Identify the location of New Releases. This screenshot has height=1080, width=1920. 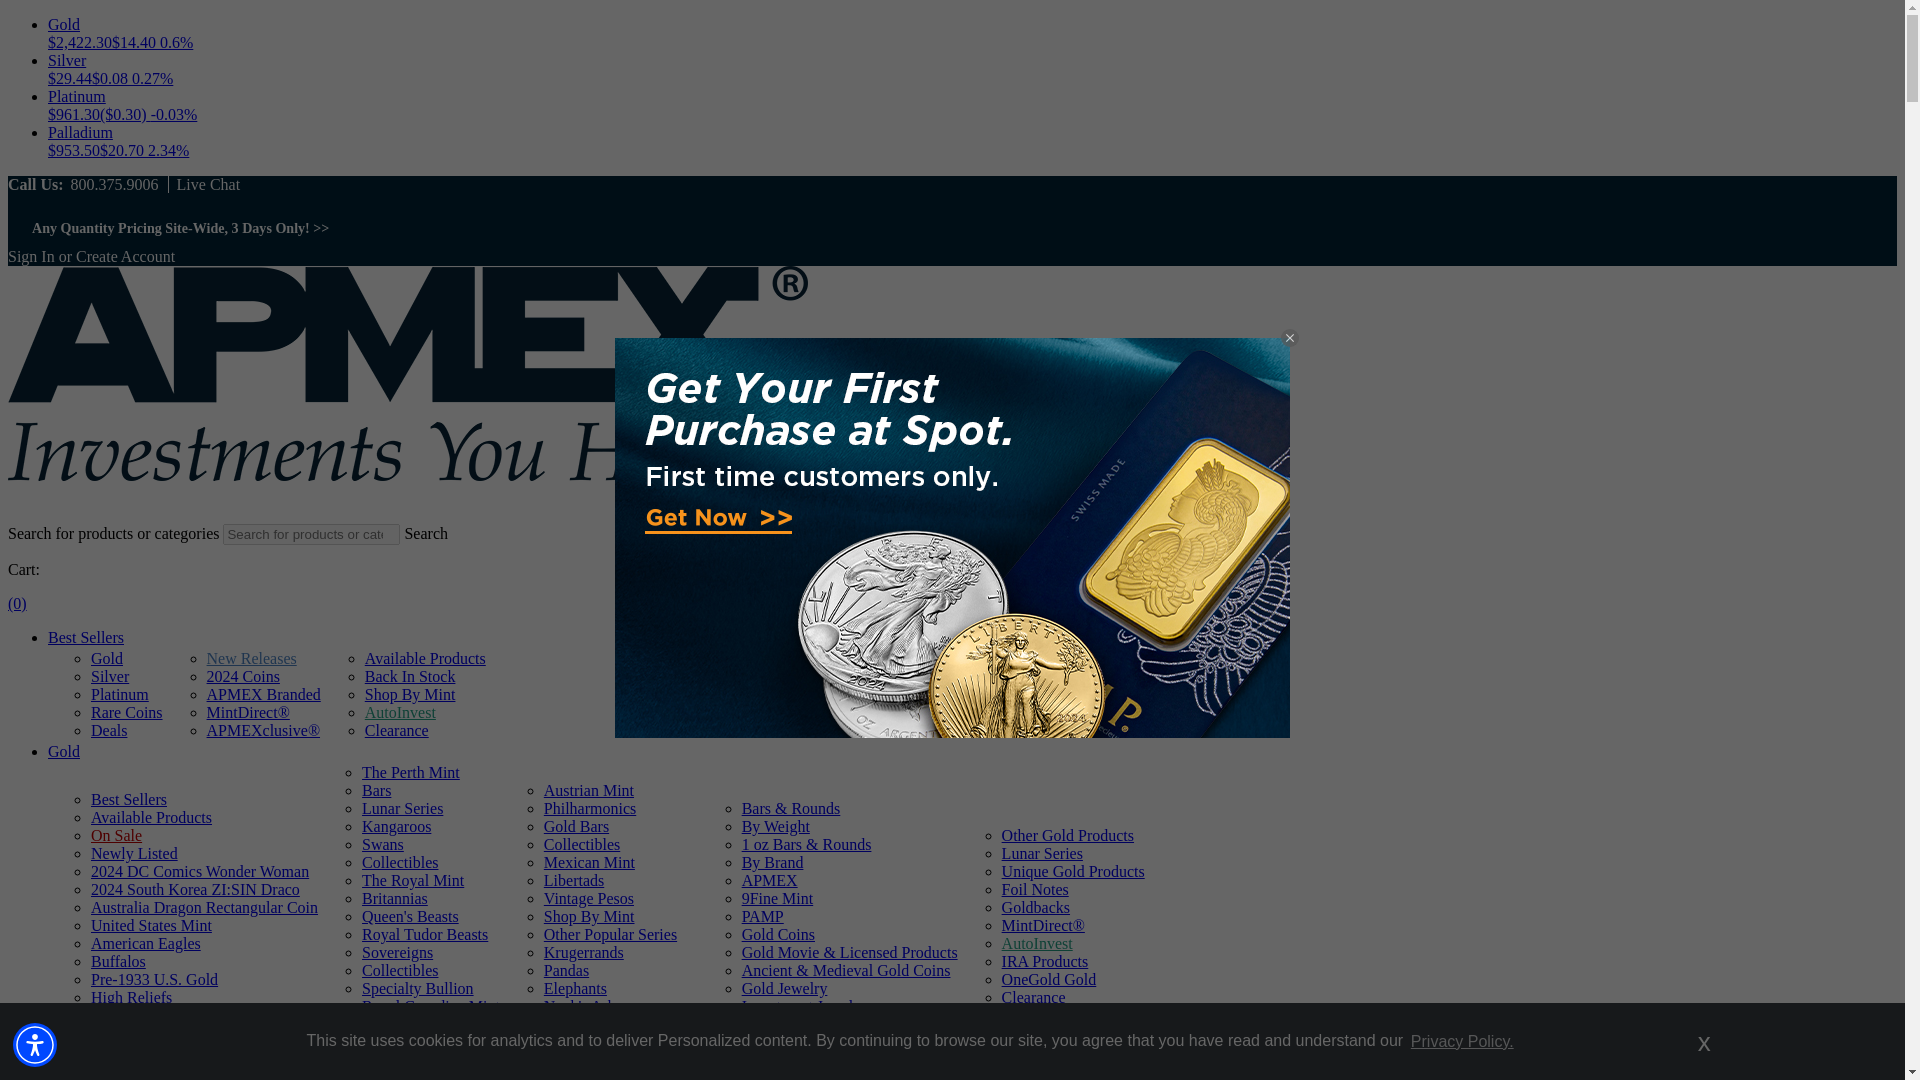
(252, 658).